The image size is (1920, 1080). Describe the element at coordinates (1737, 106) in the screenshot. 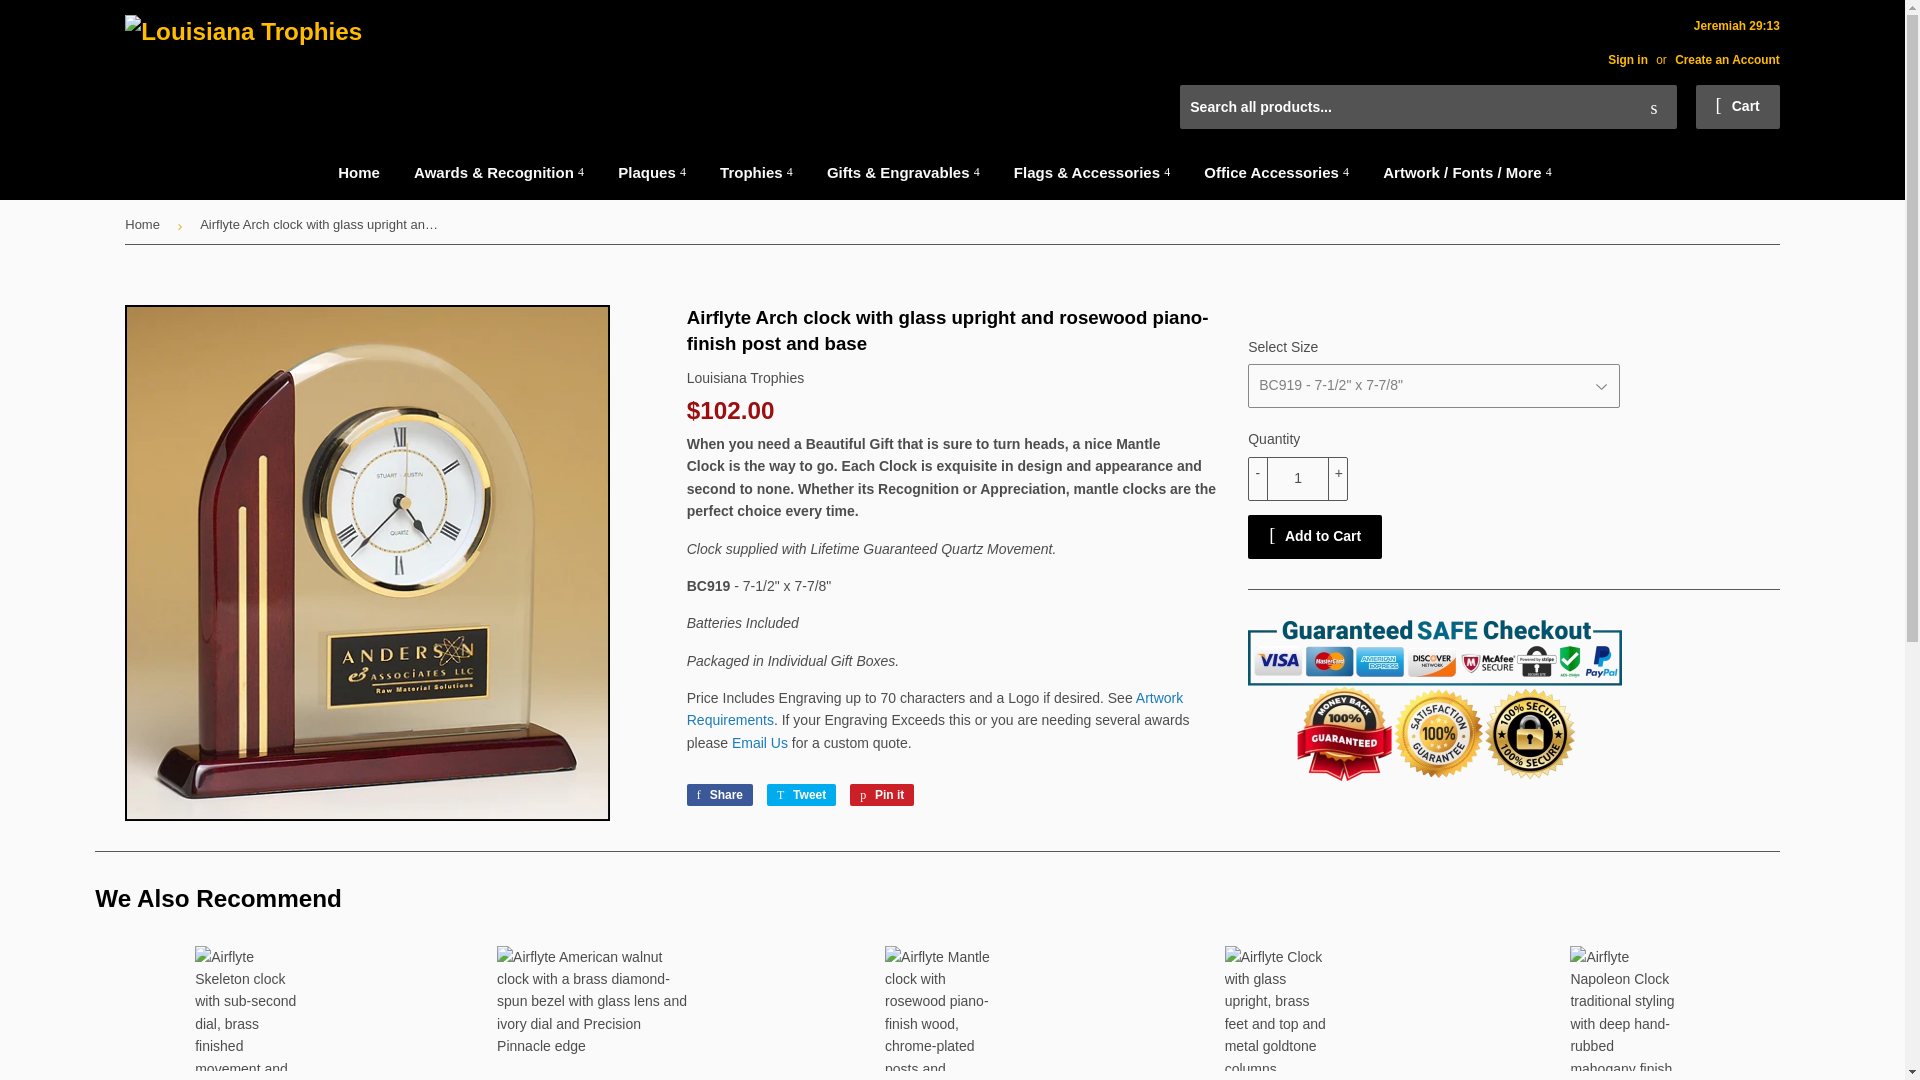

I see `Cart` at that location.